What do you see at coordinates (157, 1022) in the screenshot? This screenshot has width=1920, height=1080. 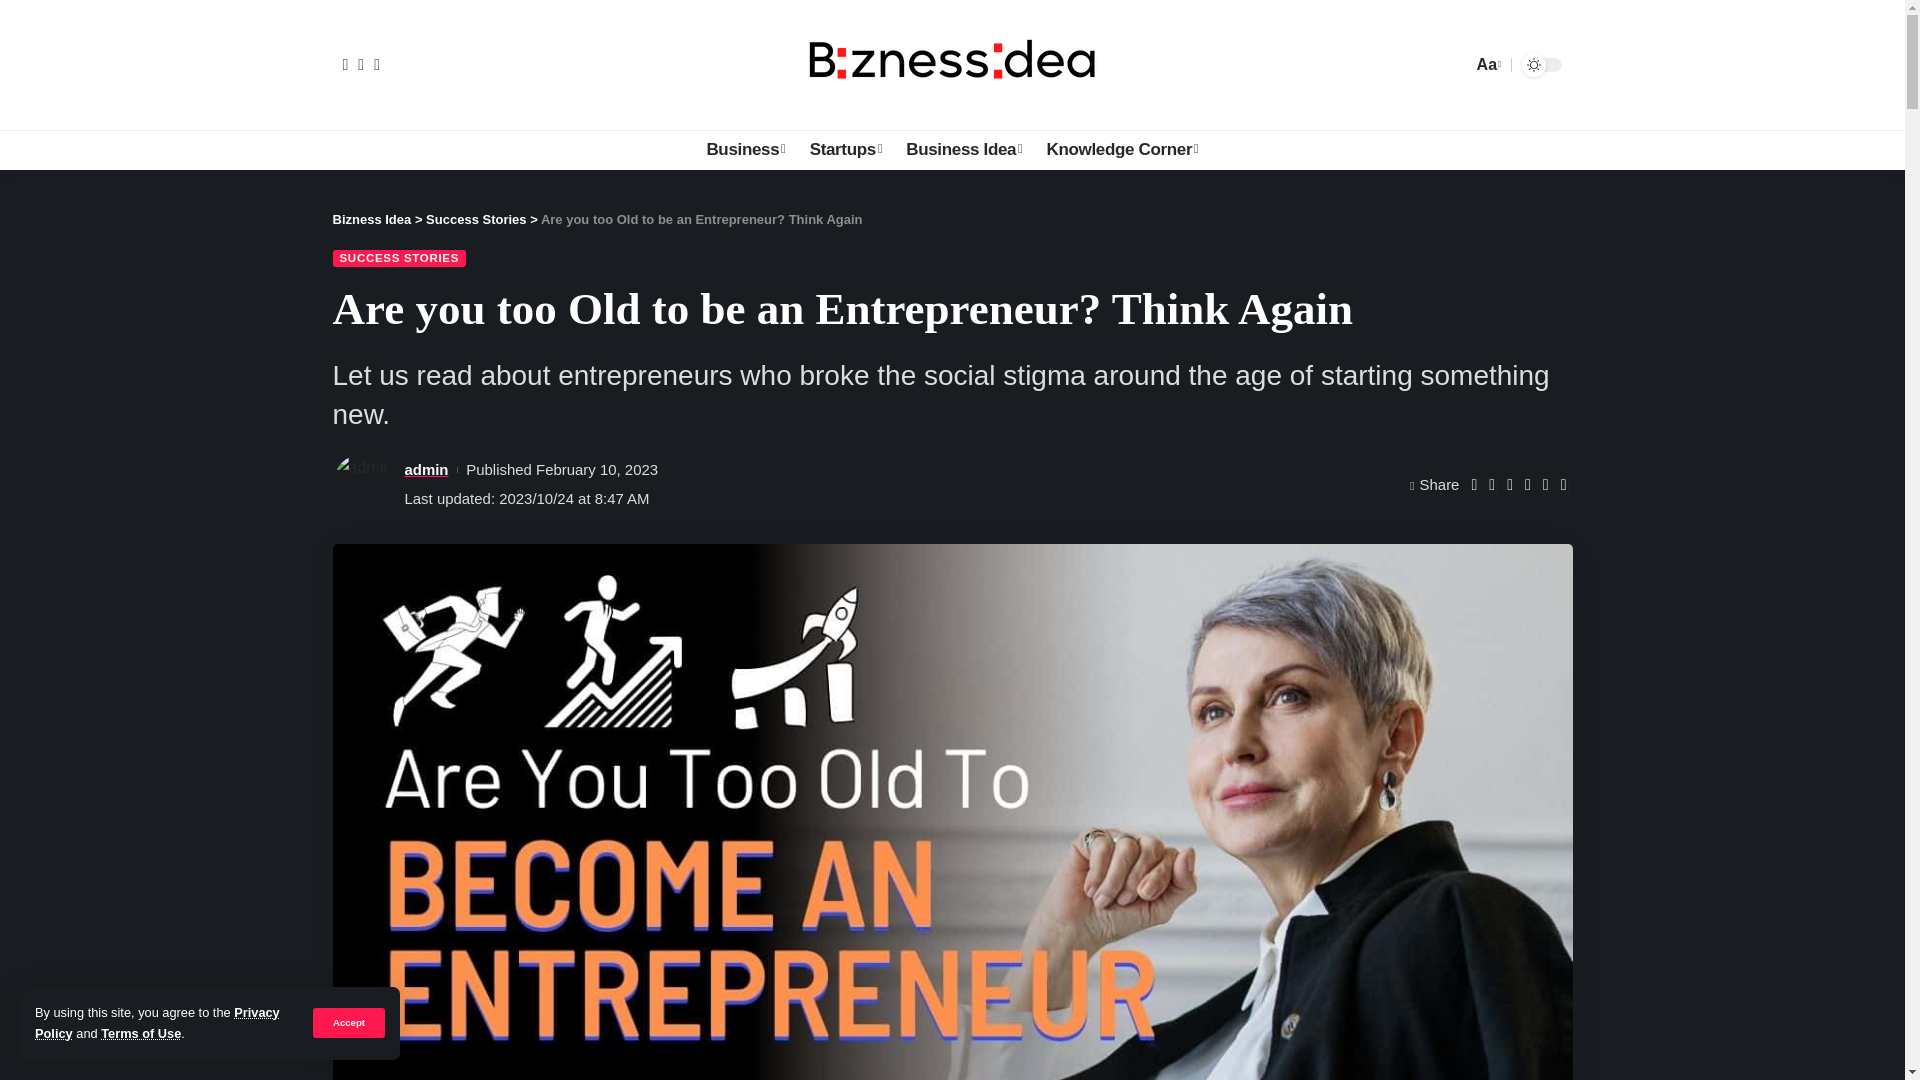 I see `Privacy Policy` at bounding box center [157, 1022].